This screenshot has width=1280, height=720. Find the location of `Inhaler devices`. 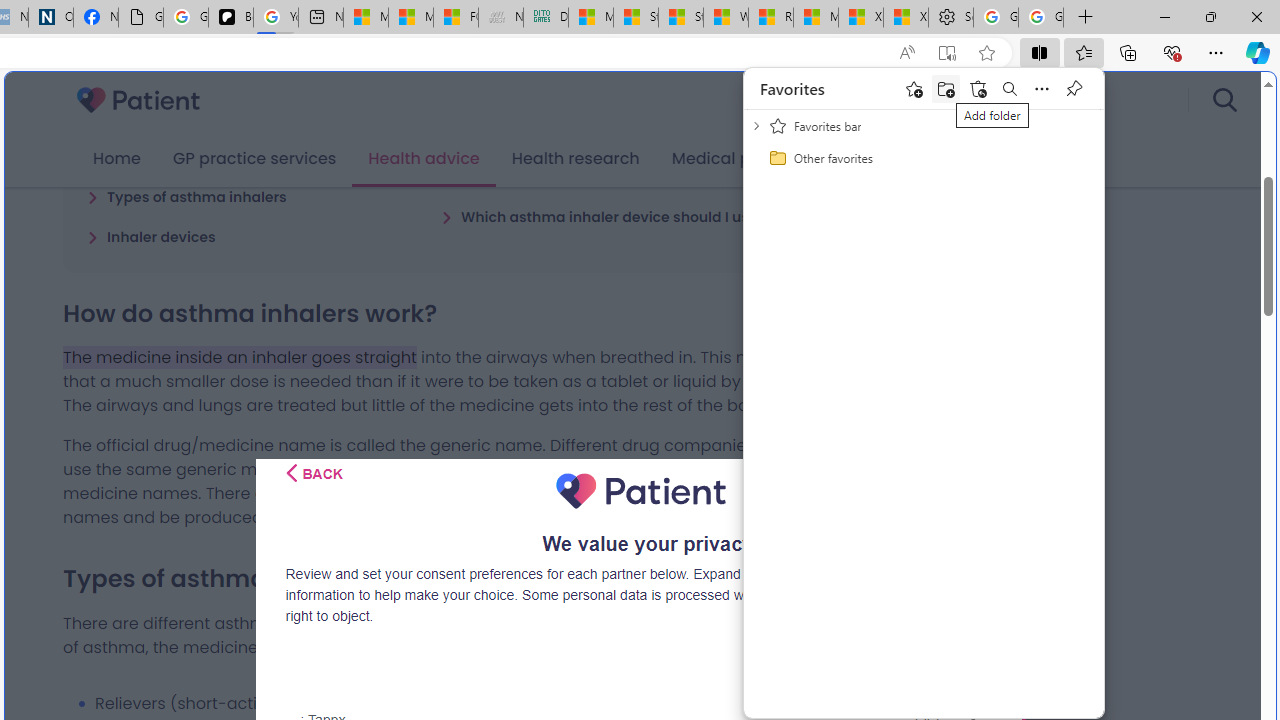

Inhaler devices is located at coordinates (152, 236).